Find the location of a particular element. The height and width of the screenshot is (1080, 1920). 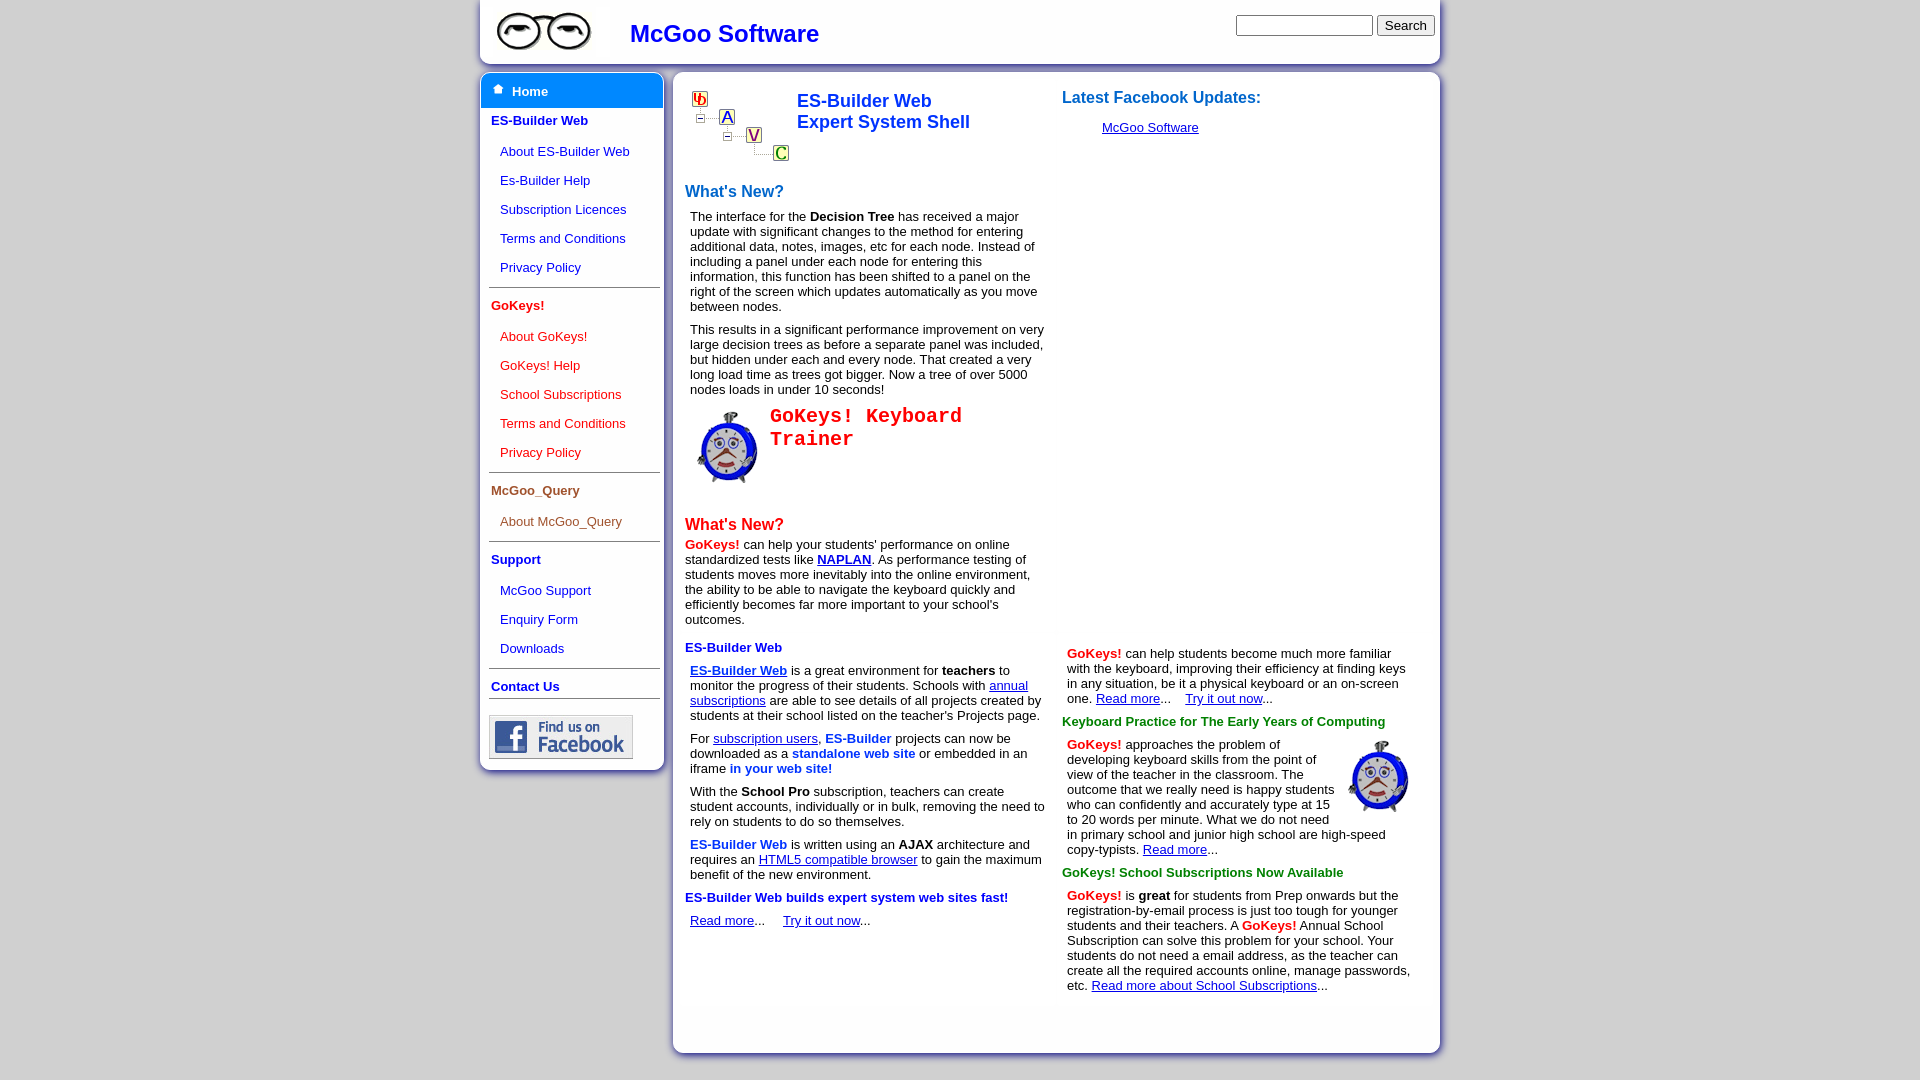

Downloads is located at coordinates (532, 648).